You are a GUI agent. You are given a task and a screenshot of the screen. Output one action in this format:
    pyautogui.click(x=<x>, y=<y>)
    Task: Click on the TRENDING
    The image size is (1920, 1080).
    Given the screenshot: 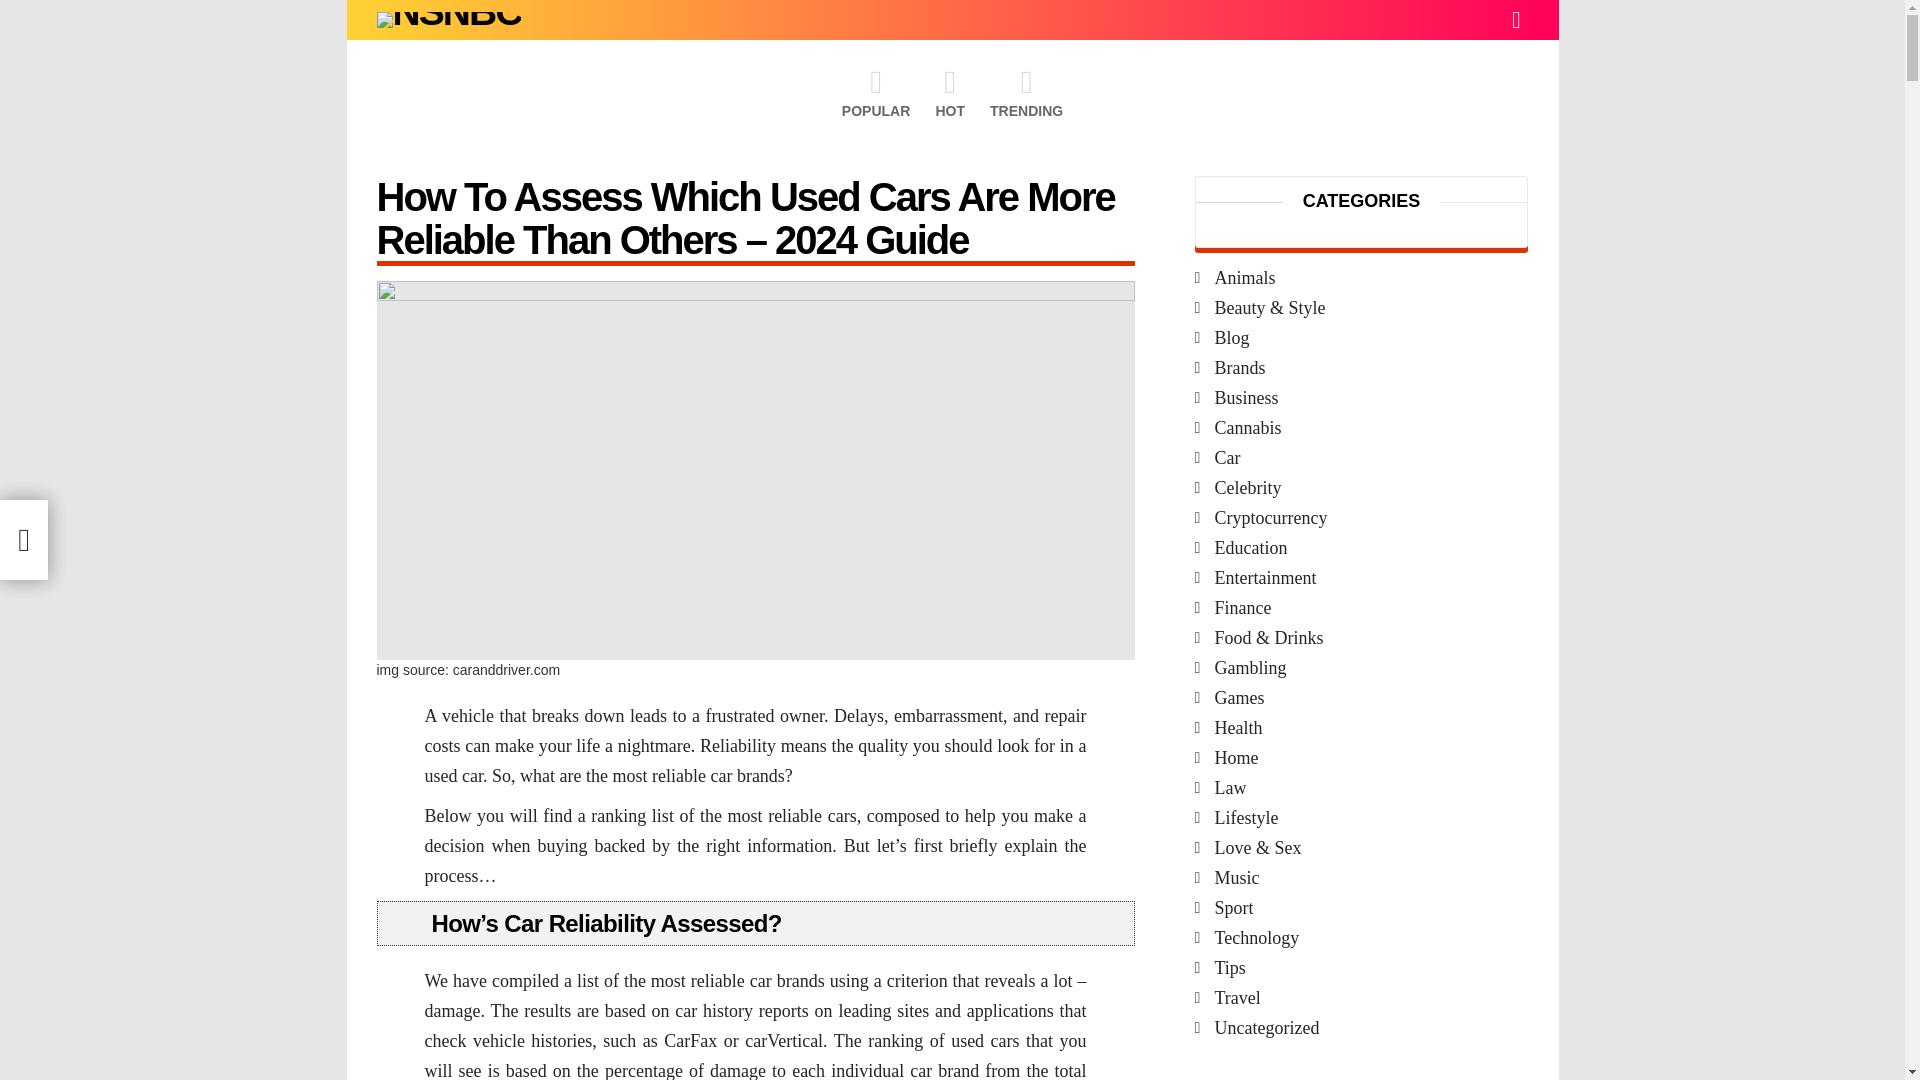 What is the action you would take?
    pyautogui.click(x=1026, y=92)
    